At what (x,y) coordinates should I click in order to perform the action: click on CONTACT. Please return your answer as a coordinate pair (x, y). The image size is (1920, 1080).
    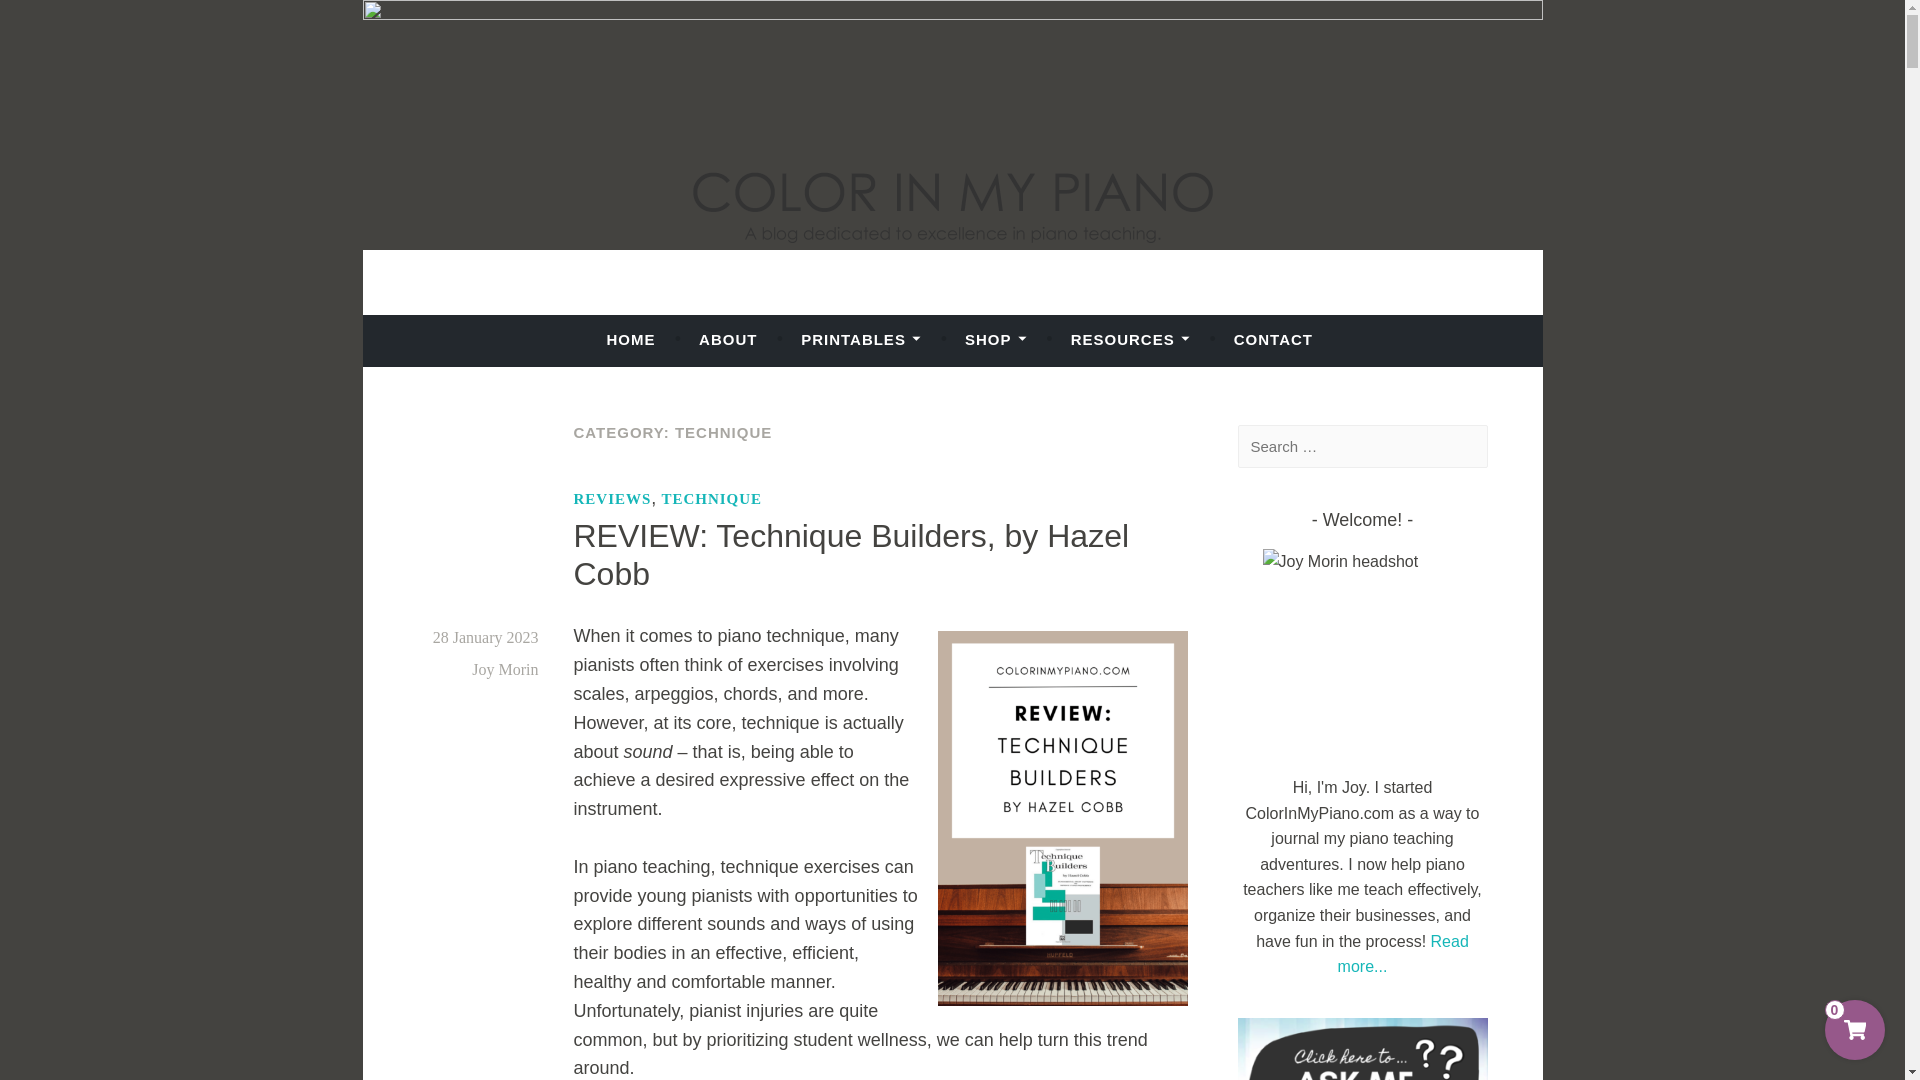
    Looking at the image, I should click on (1274, 339).